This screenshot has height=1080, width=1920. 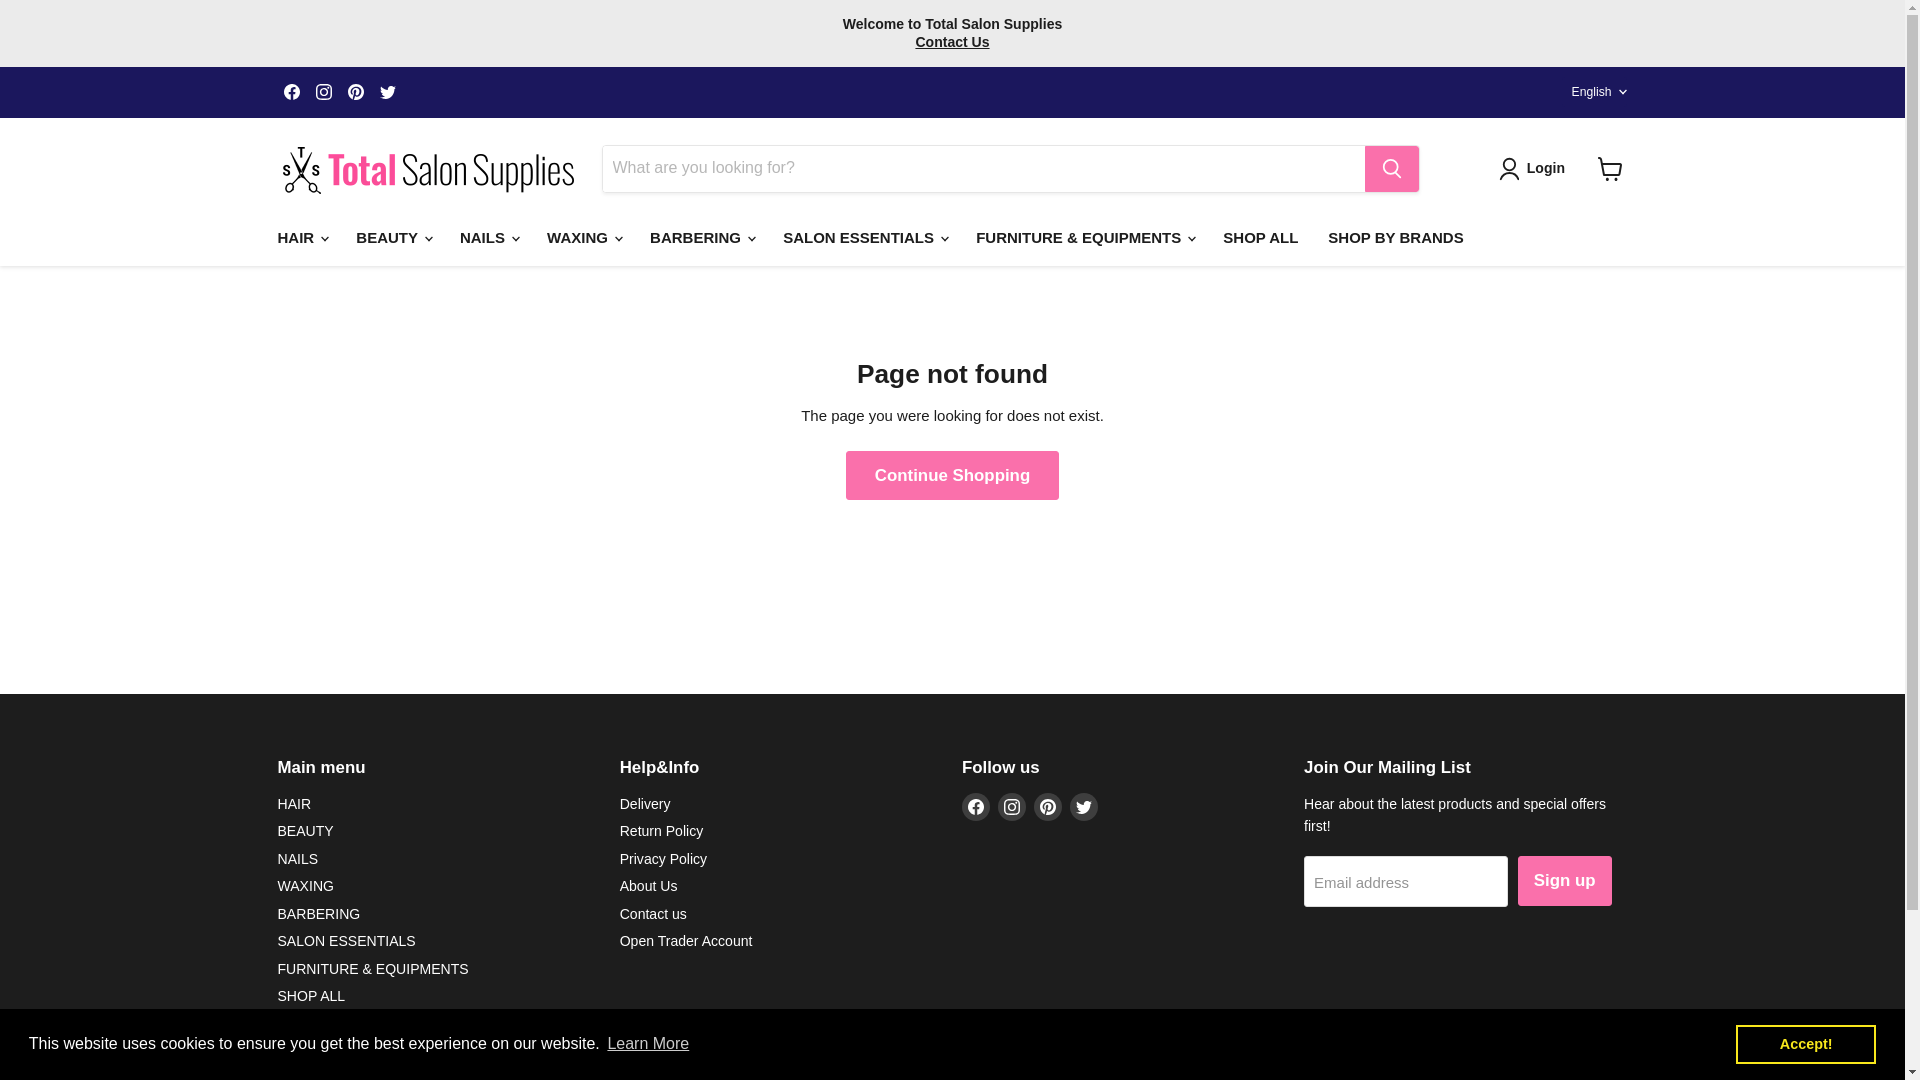 I want to click on Instagram, so click(x=323, y=91).